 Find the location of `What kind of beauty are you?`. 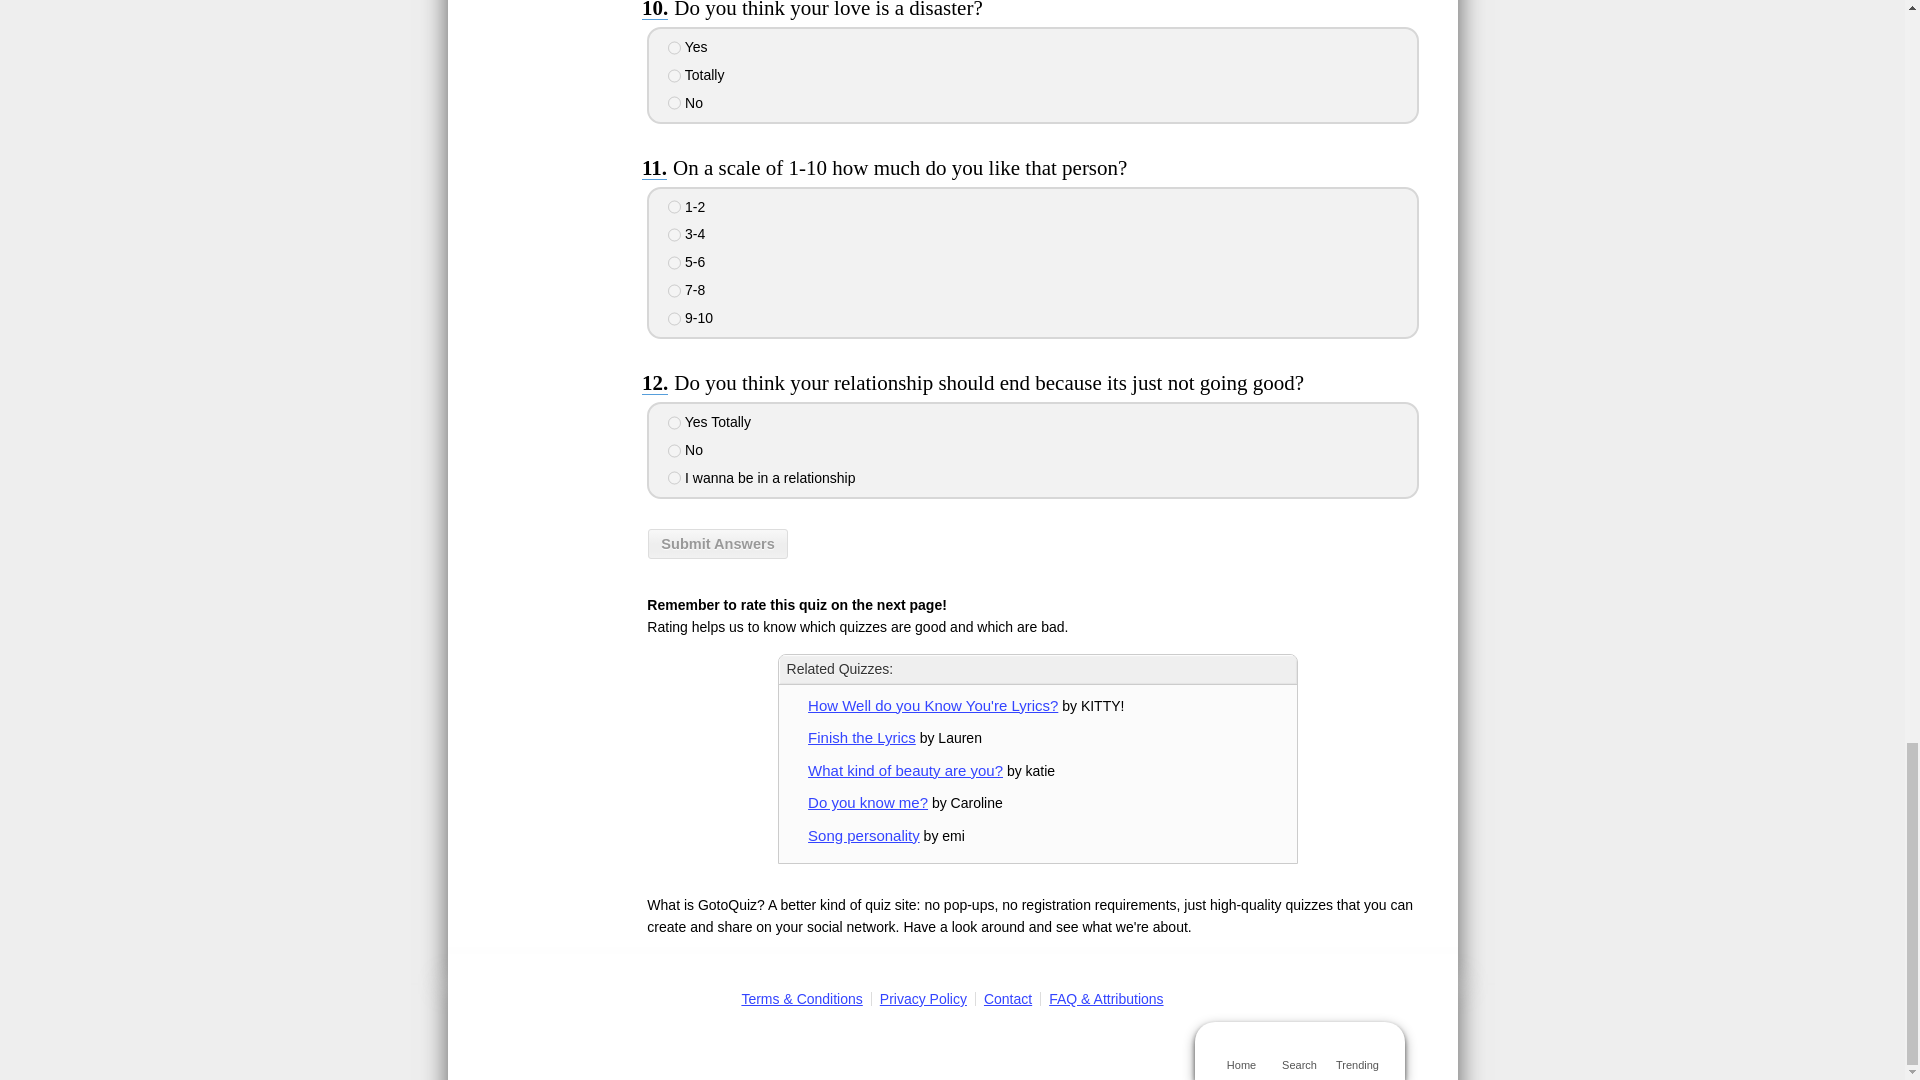

What kind of beauty are you? is located at coordinates (905, 770).